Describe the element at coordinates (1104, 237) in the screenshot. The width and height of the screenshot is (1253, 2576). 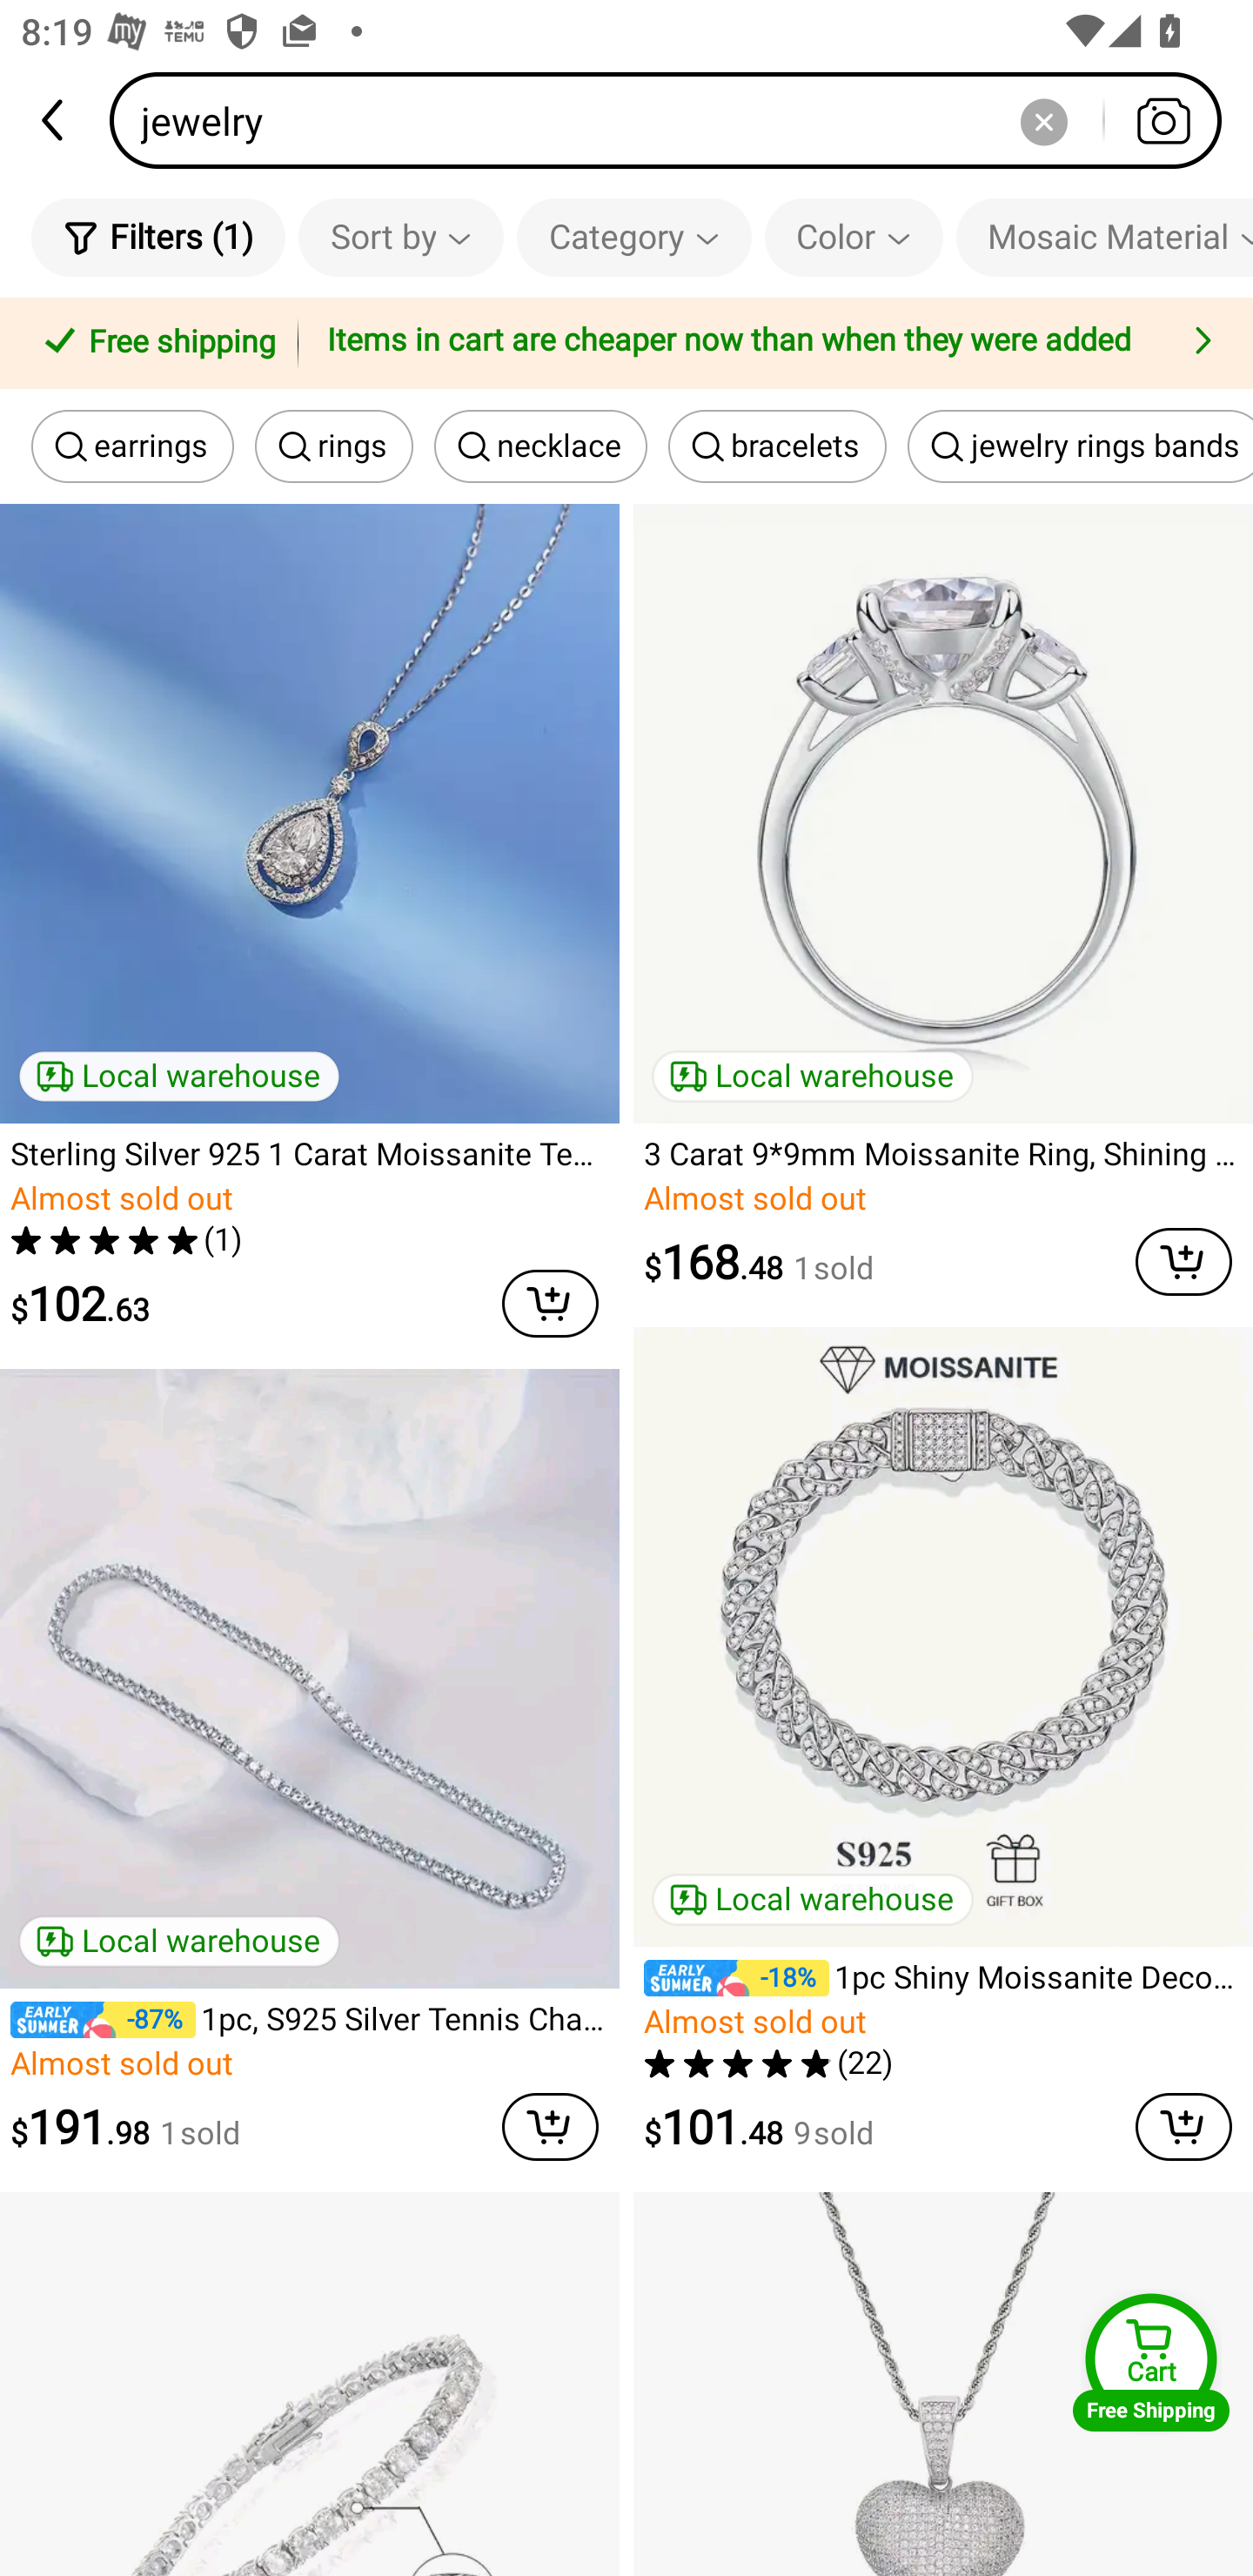
I see `Mosaic Material` at that location.